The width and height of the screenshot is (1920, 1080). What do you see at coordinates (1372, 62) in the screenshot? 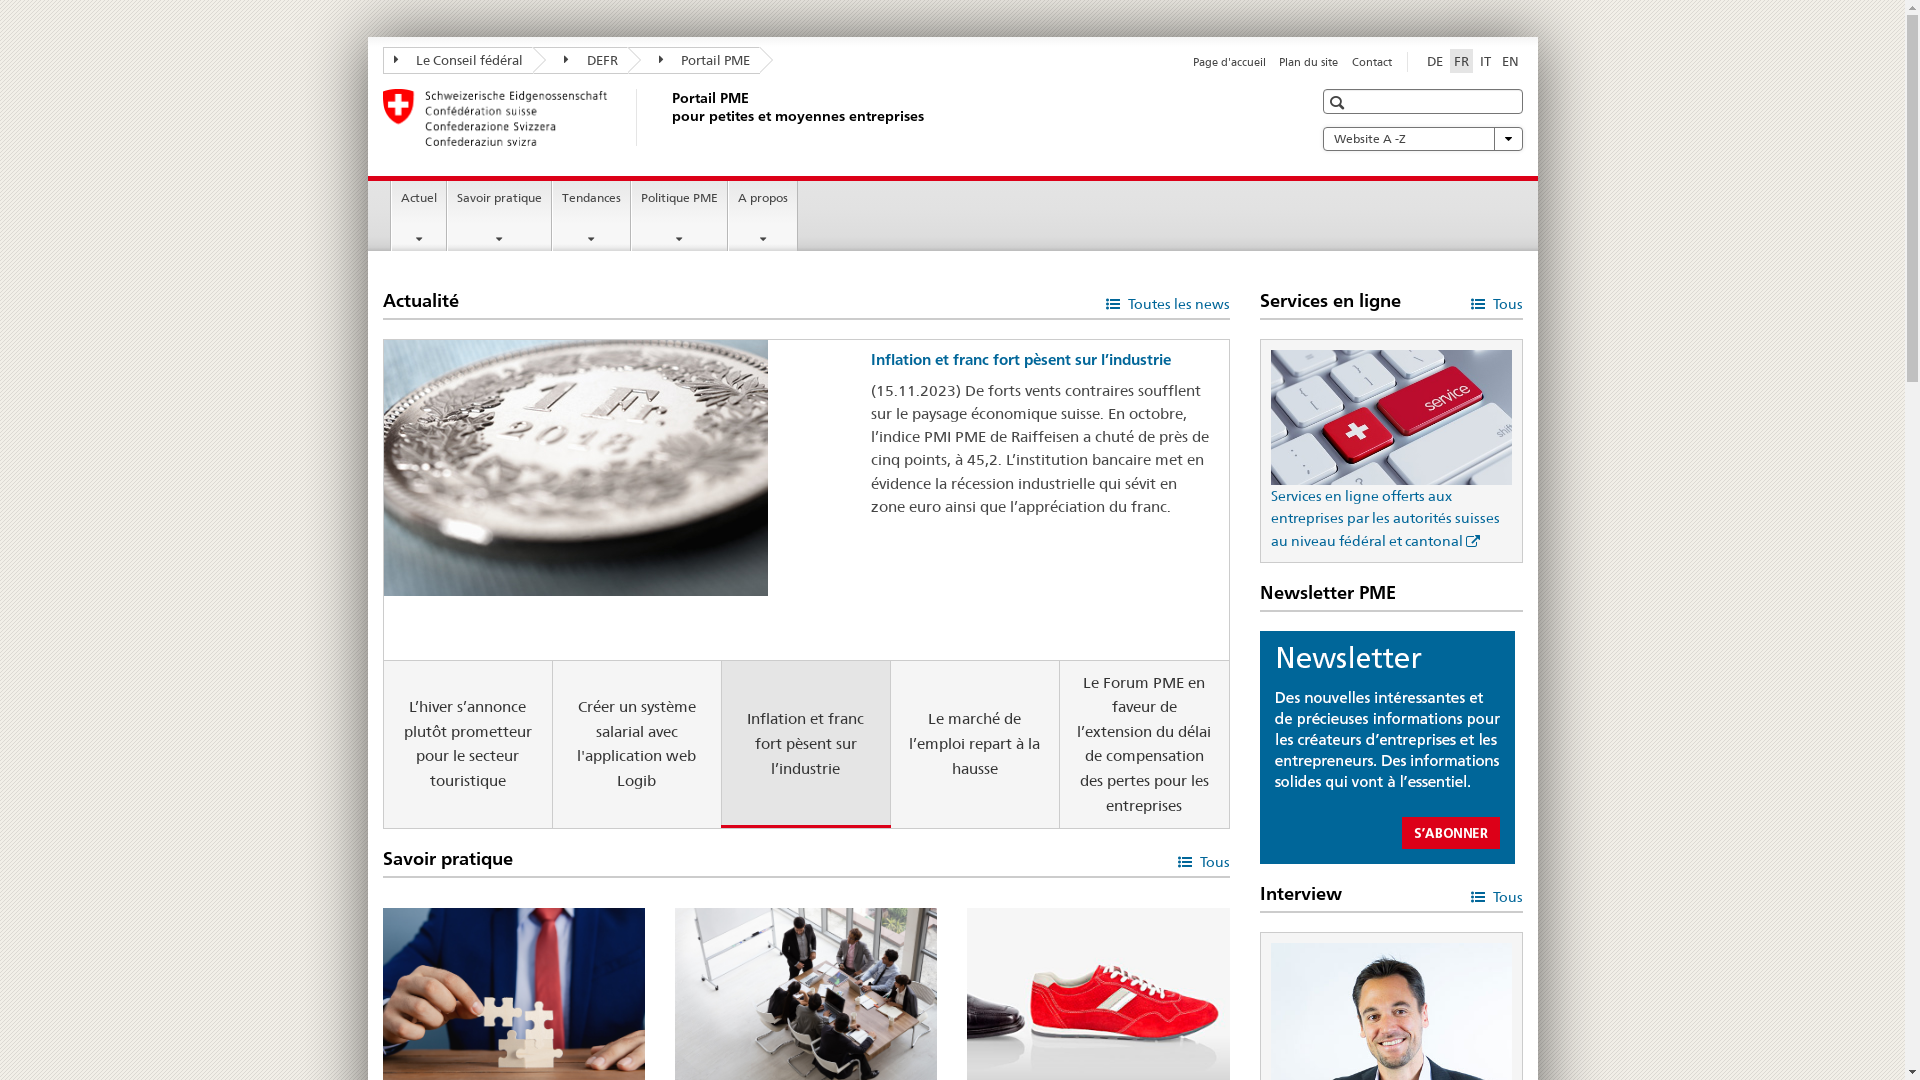
I see `Contact` at bounding box center [1372, 62].